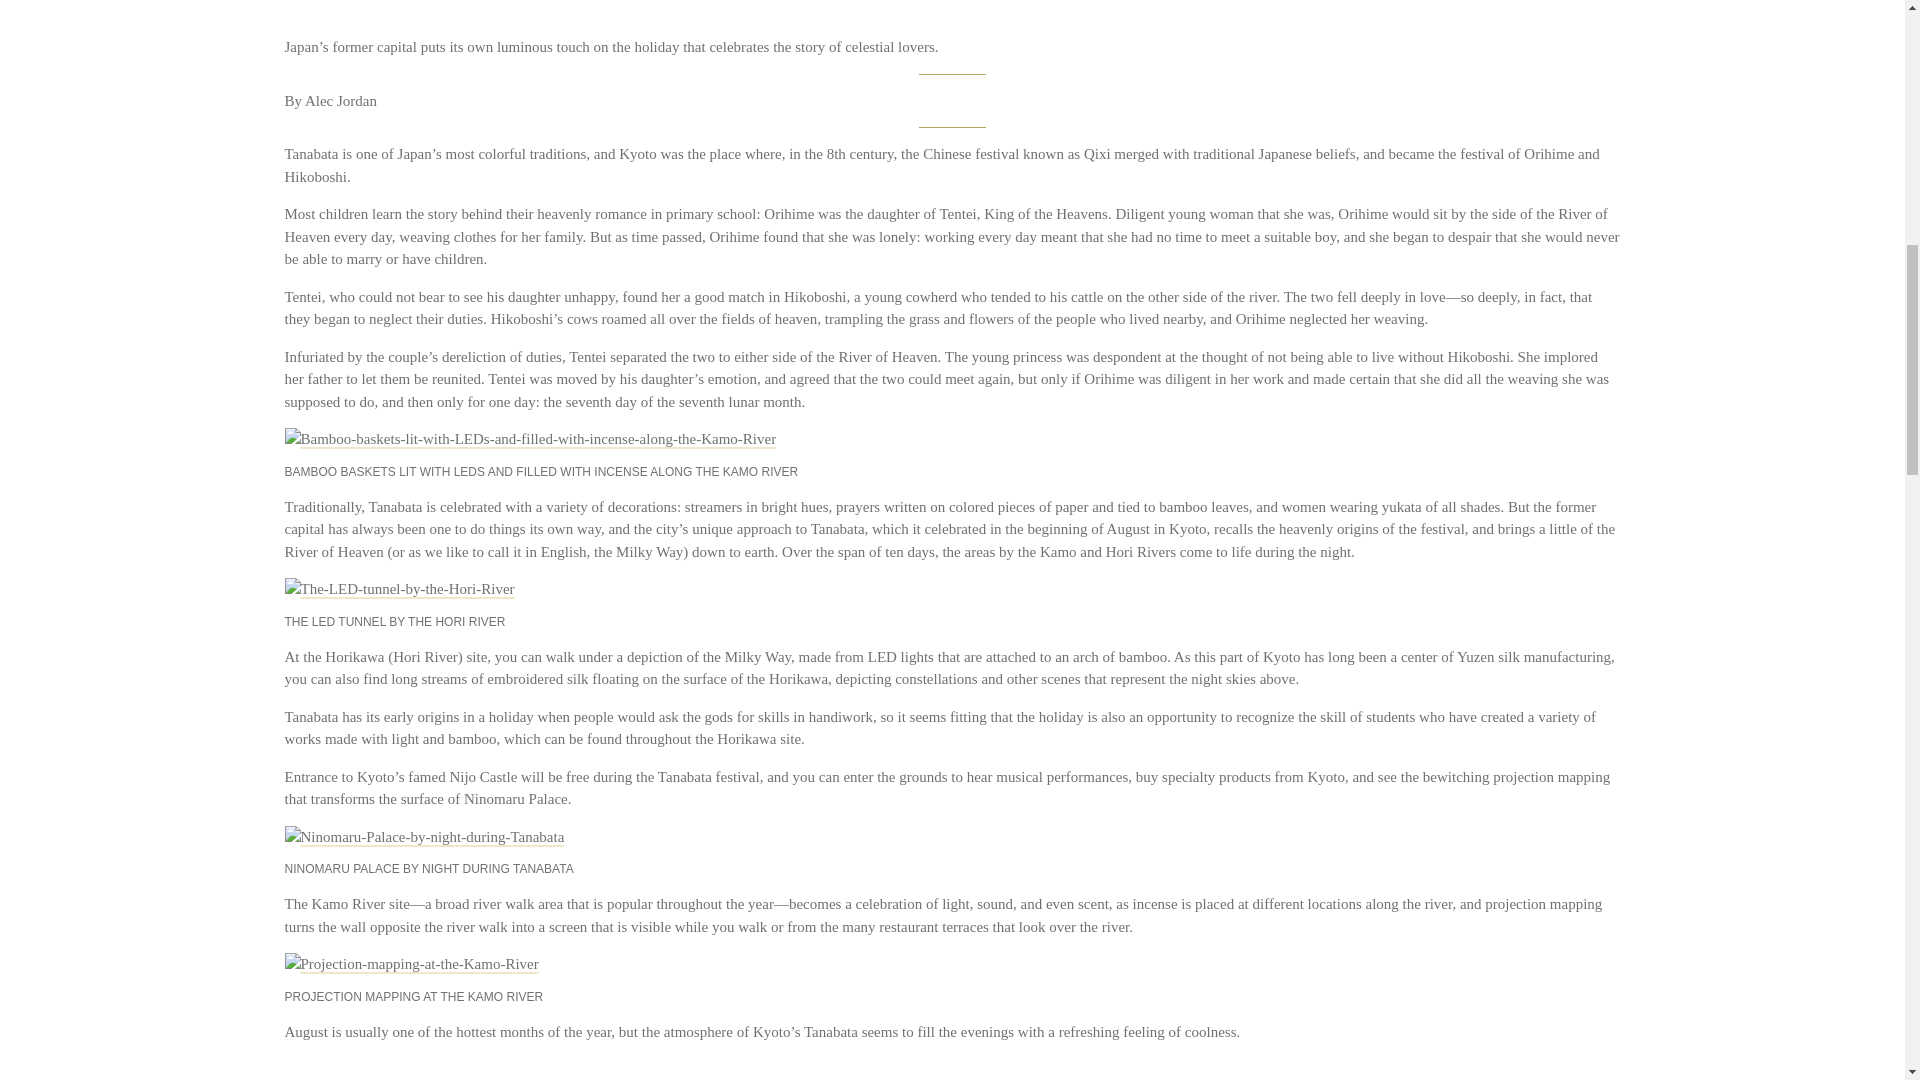 This screenshot has width=1920, height=1080. Describe the element at coordinates (410, 964) in the screenshot. I see `Projection mapping at the Kamo River` at that location.